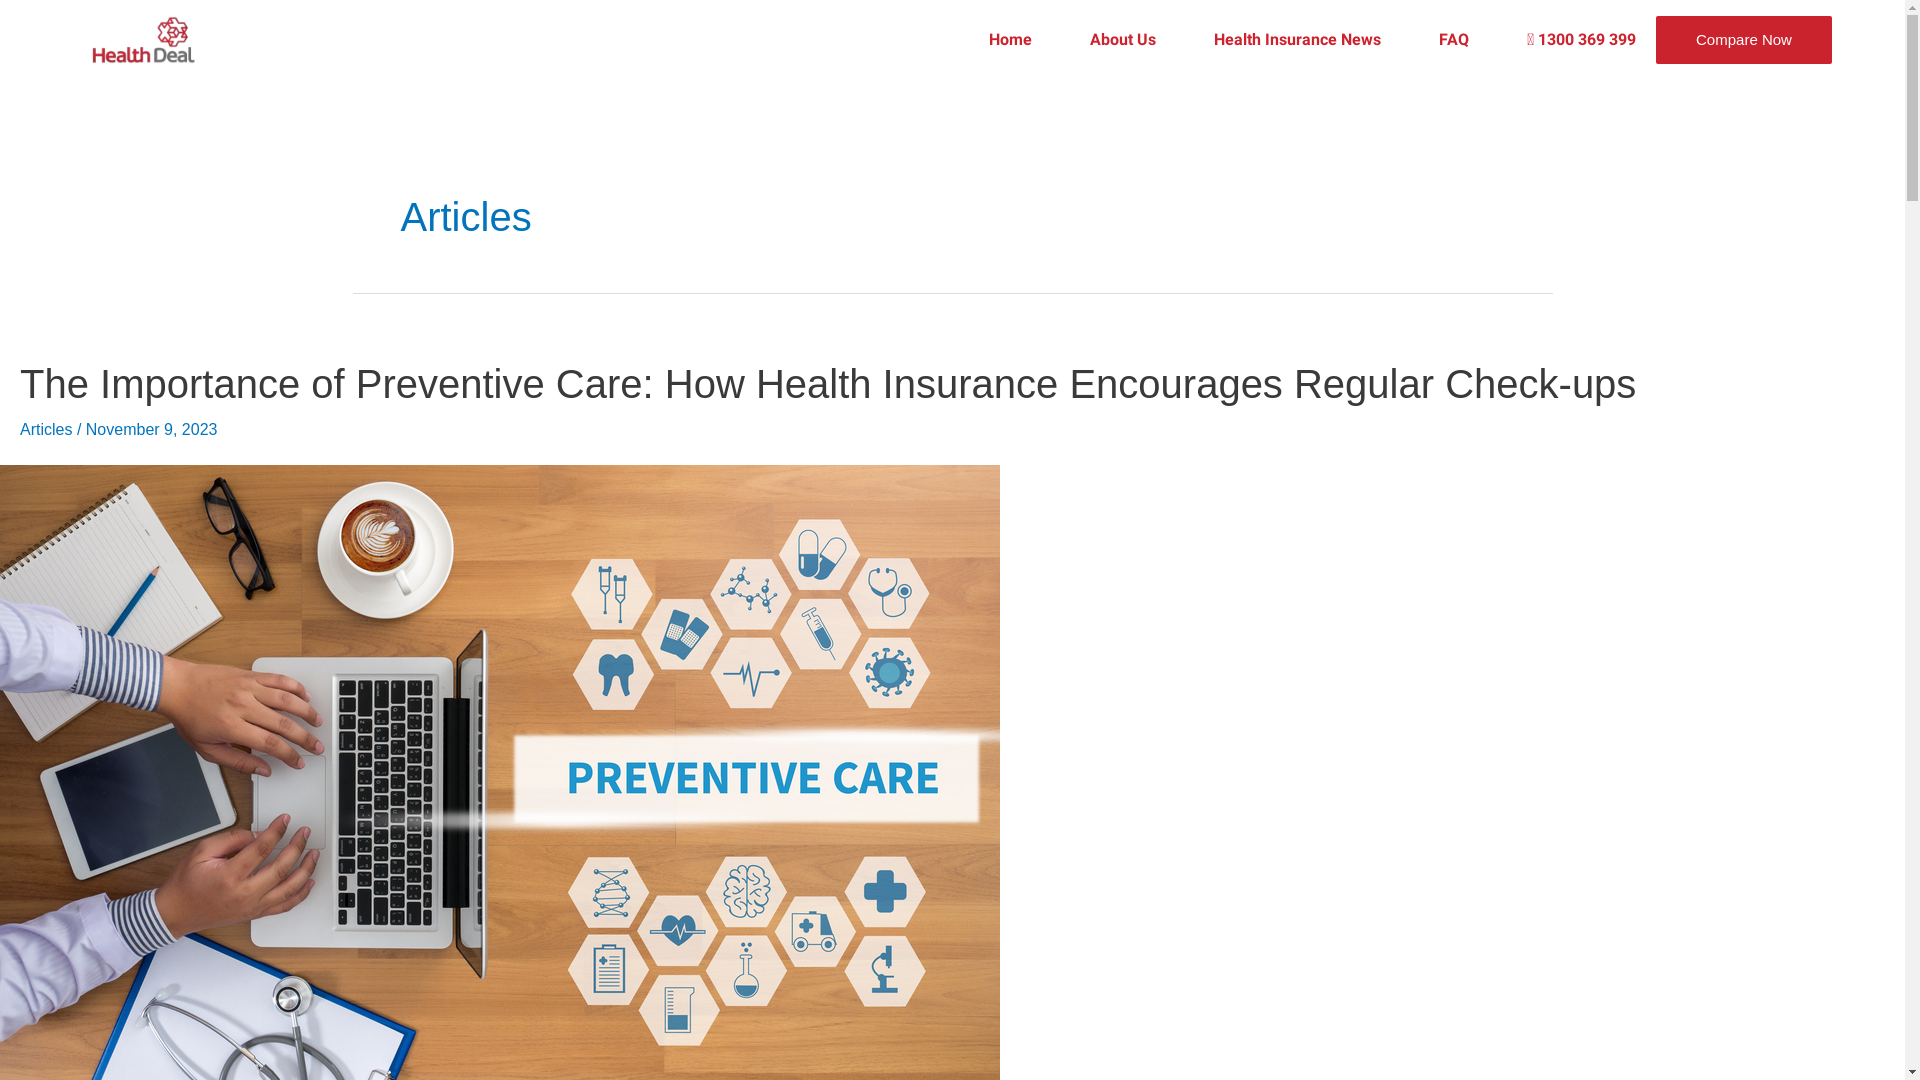 The width and height of the screenshot is (1920, 1080). Describe the element at coordinates (982, 40) in the screenshot. I see `Home` at that location.